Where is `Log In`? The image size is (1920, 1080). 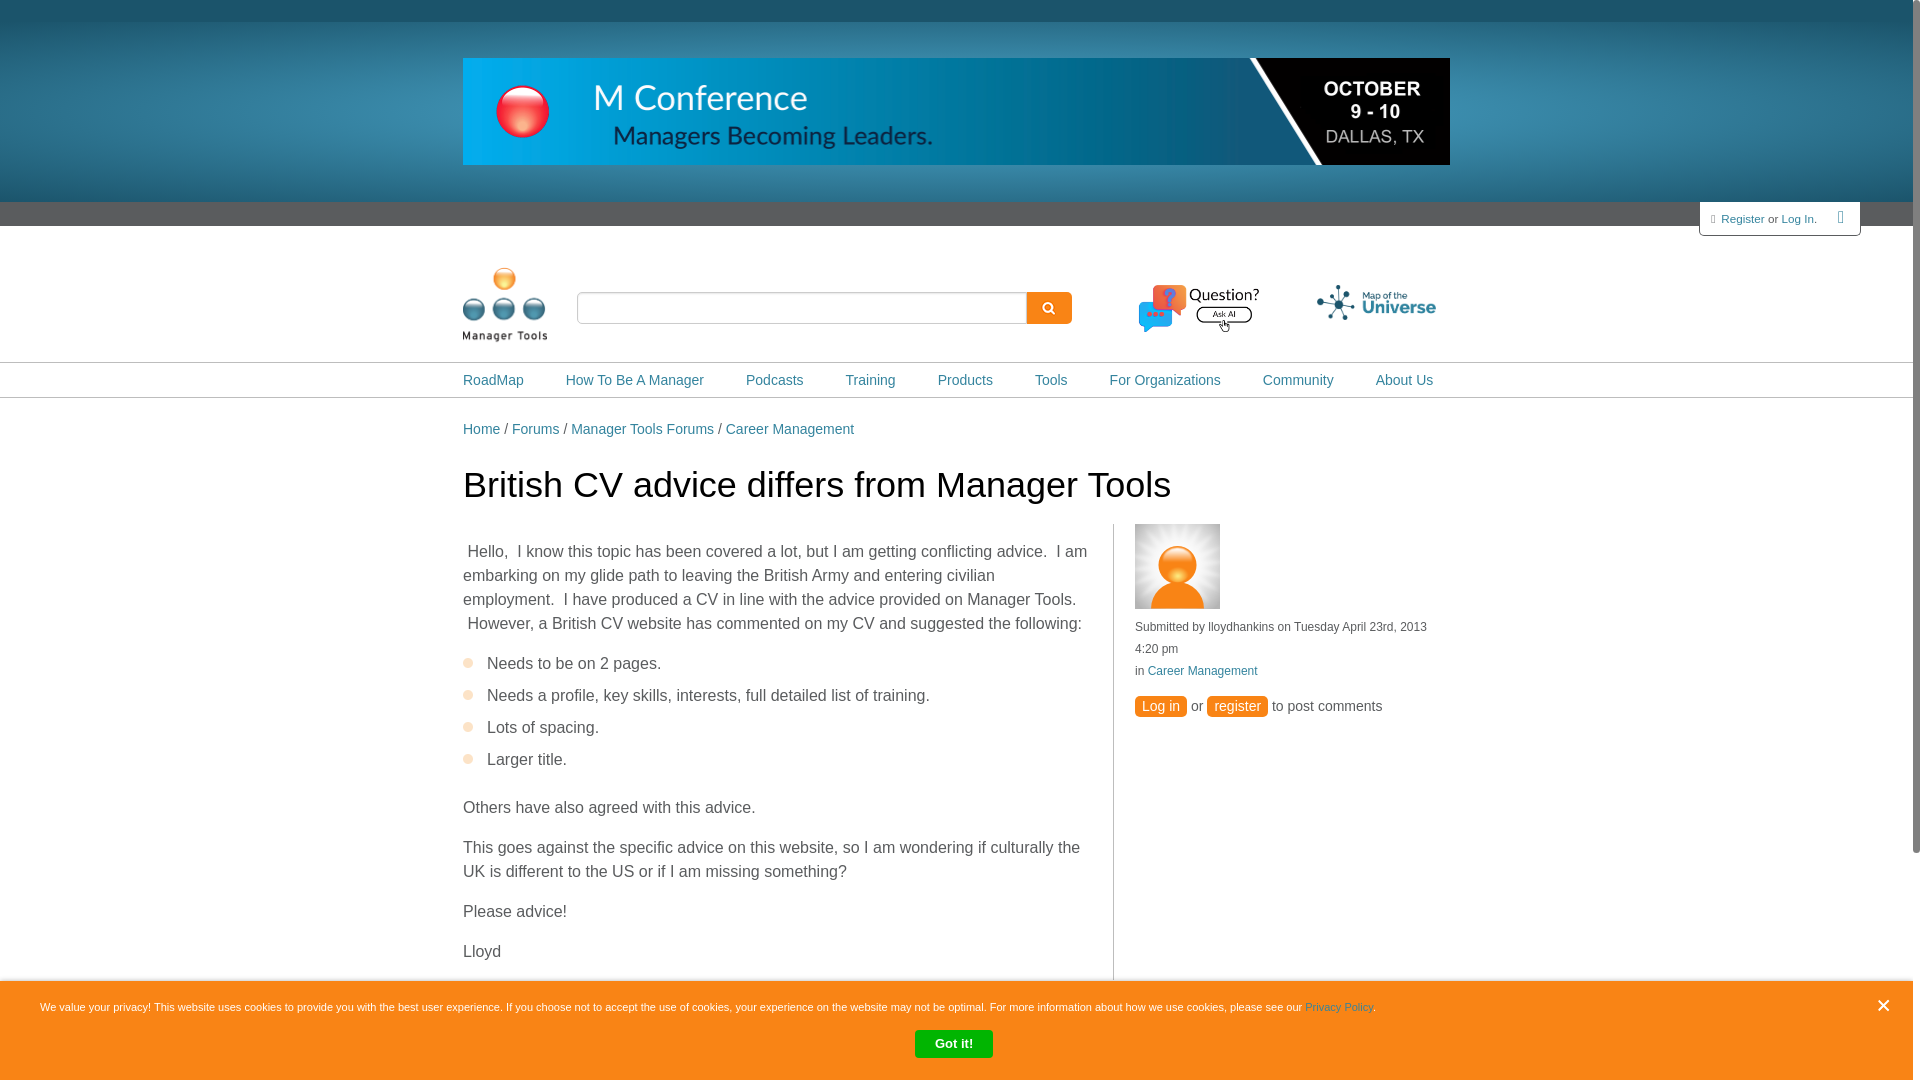
Log In is located at coordinates (1798, 218).